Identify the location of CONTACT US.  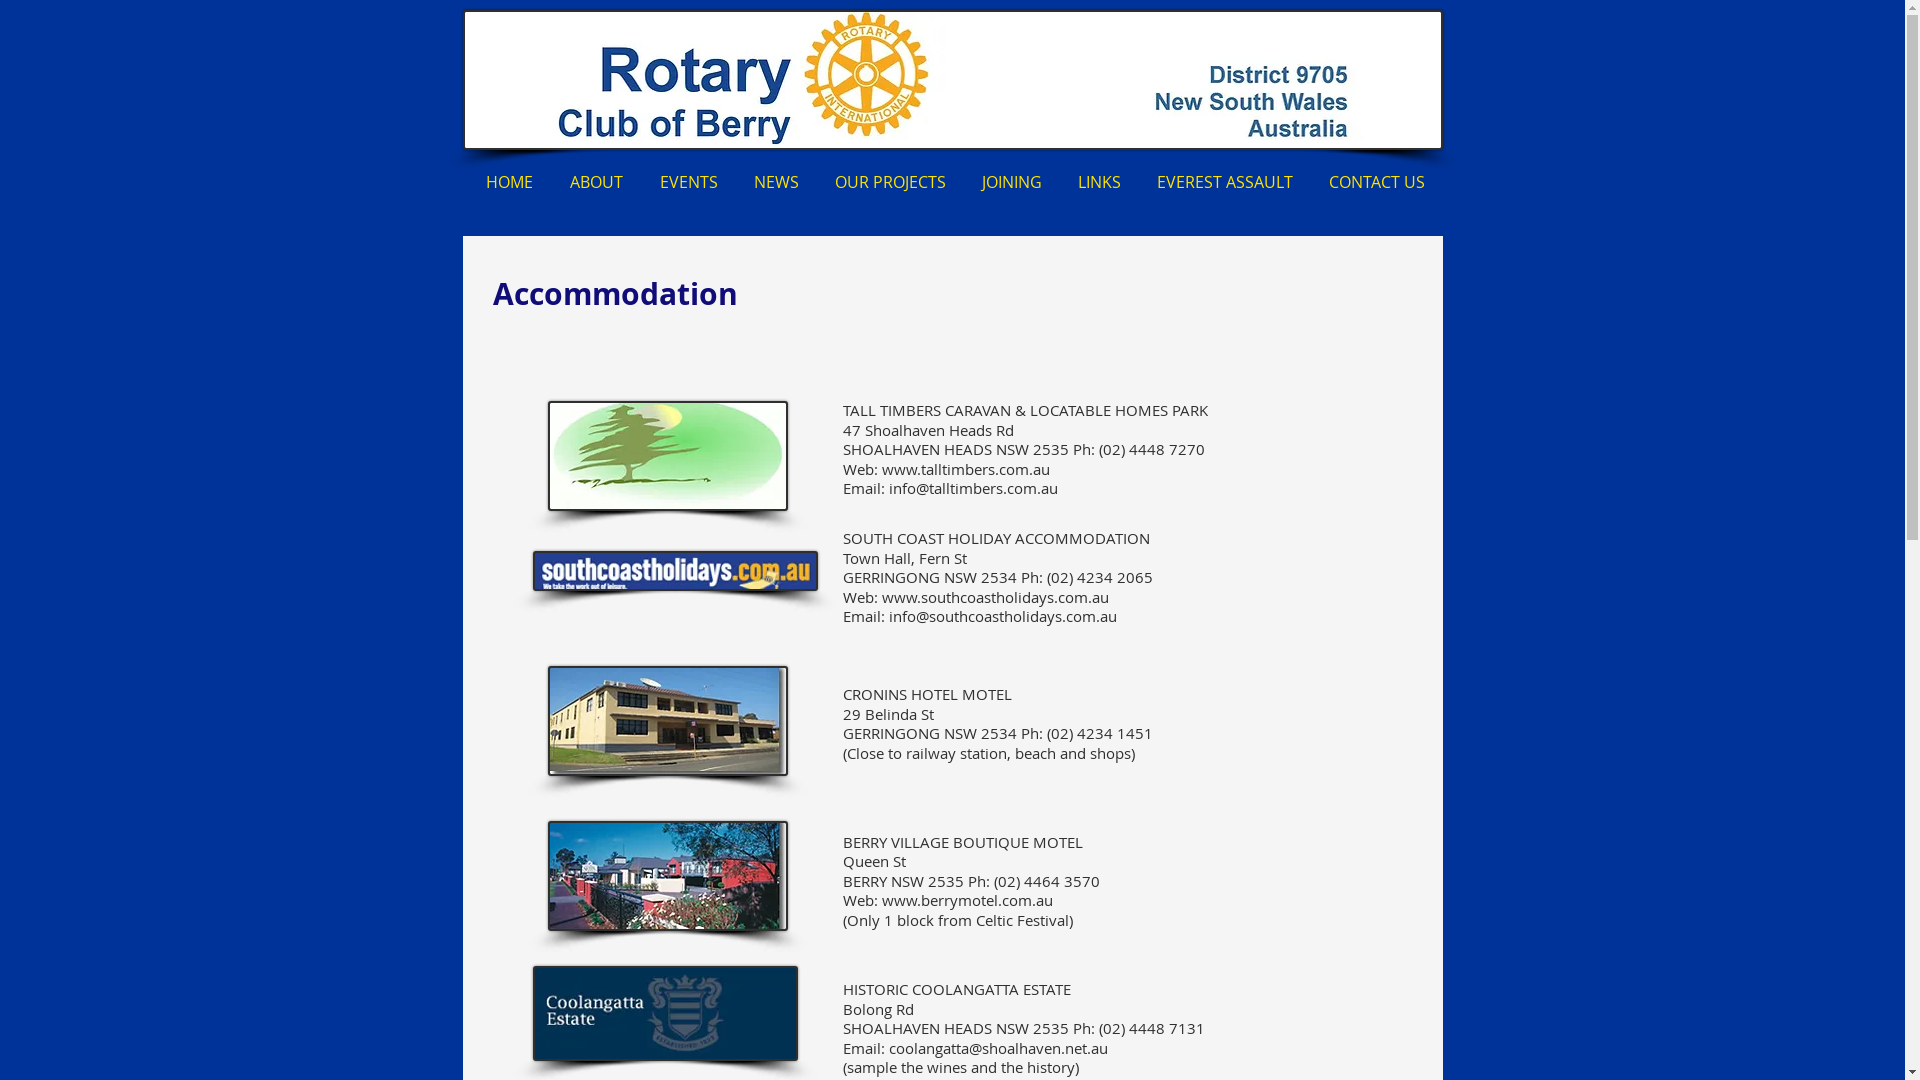
(1376, 182).